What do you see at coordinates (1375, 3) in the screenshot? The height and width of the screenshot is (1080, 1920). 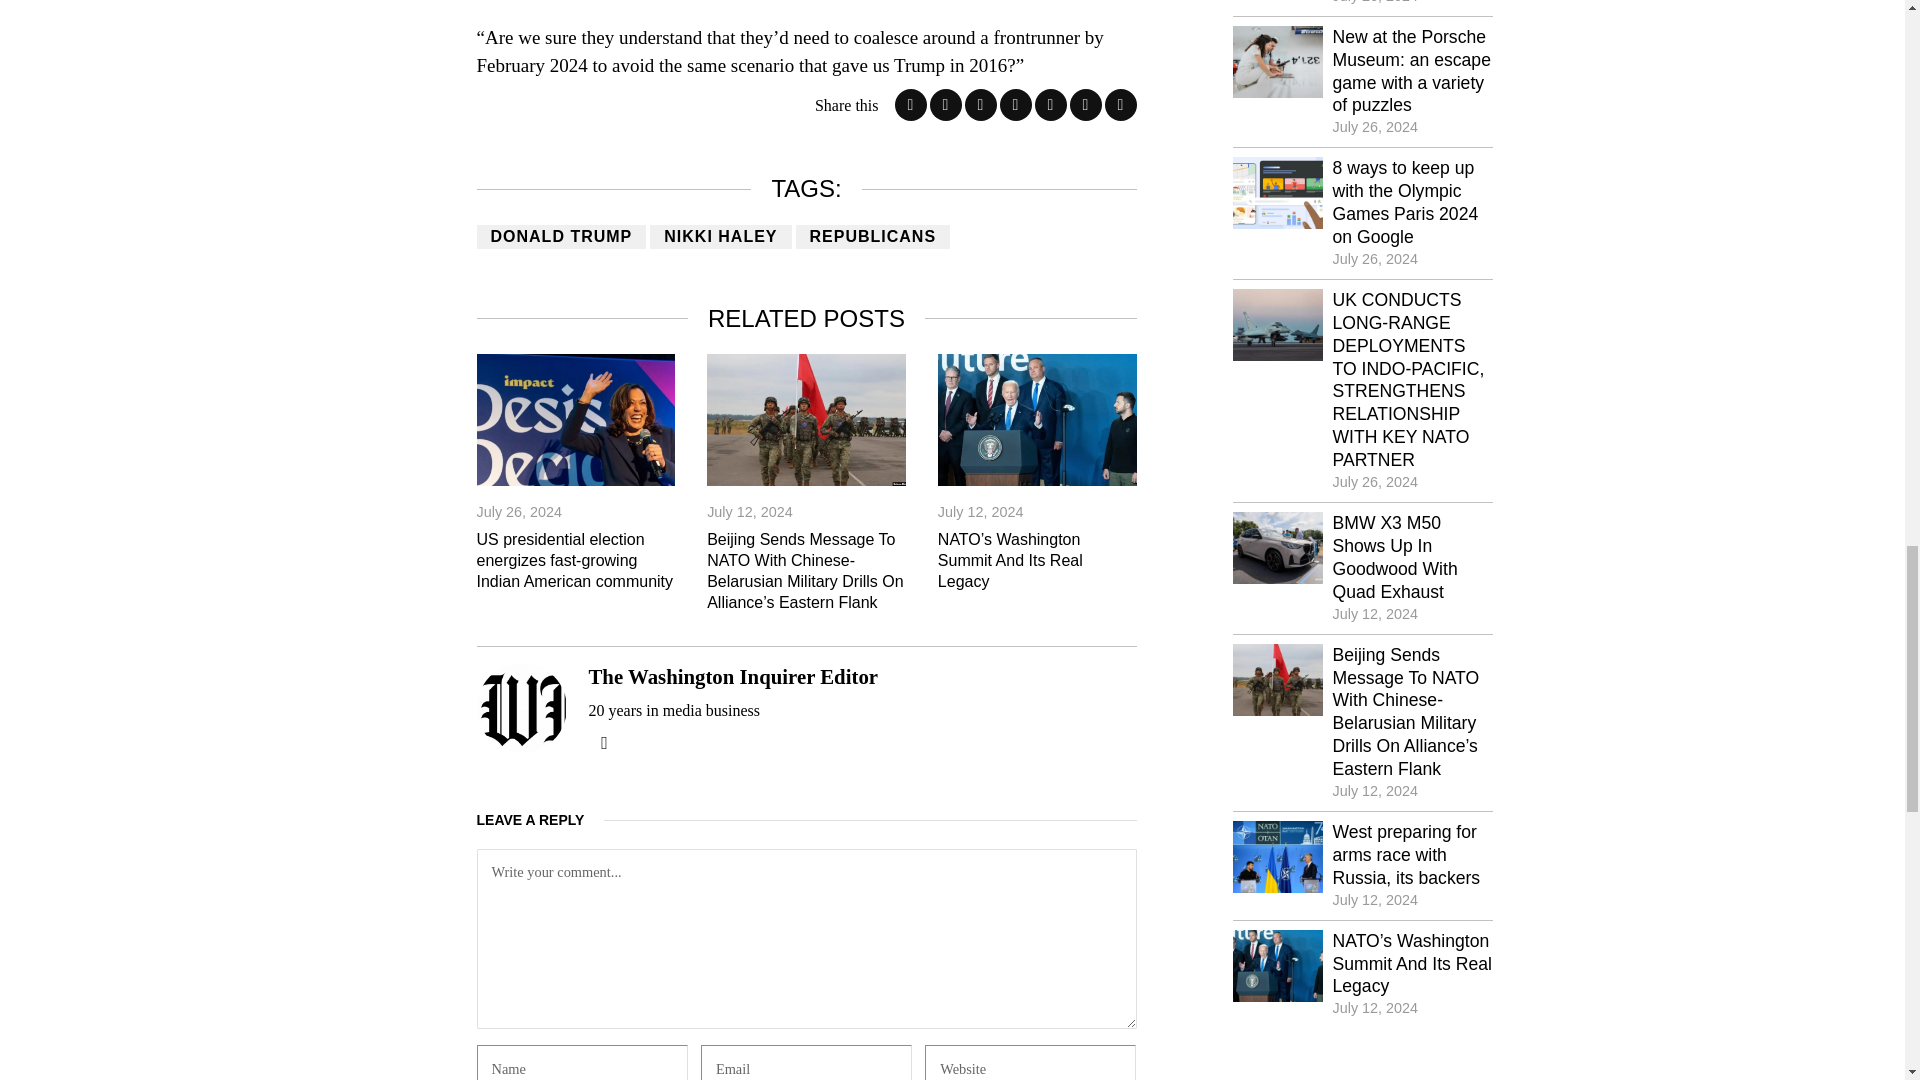 I see `26 Jul, 2024 18:29:36` at bounding box center [1375, 3].